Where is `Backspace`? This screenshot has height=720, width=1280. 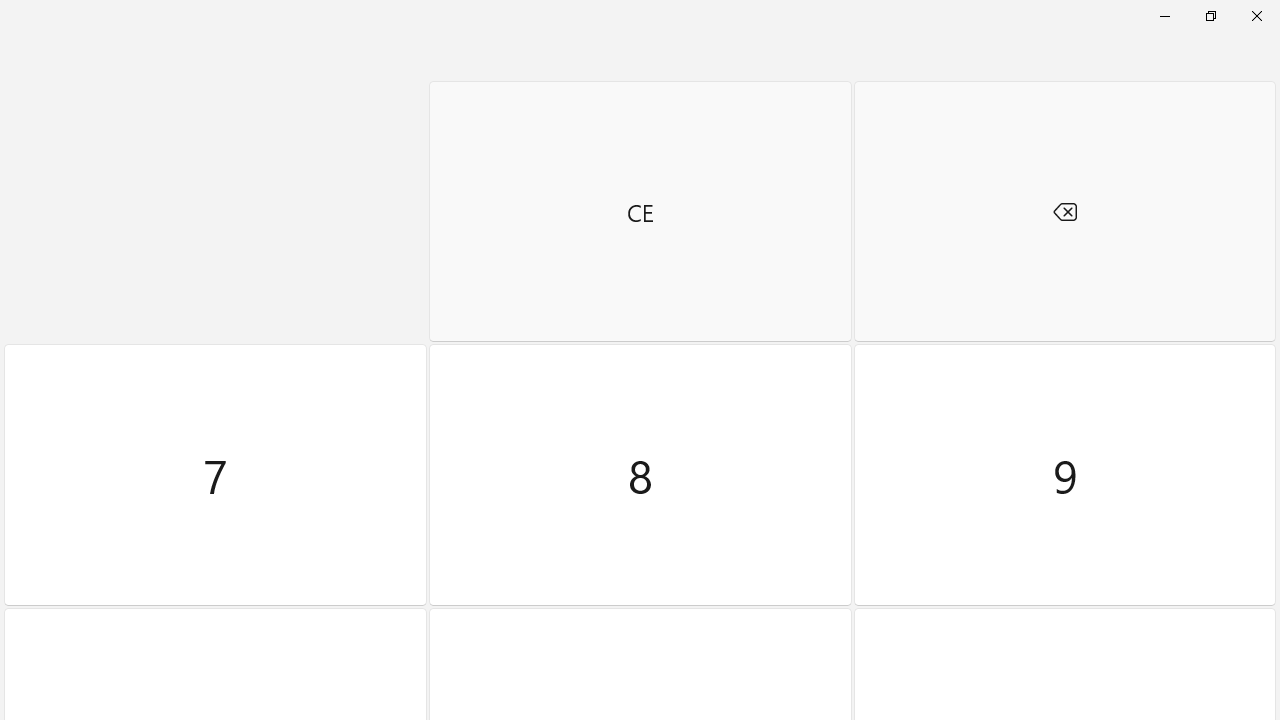
Backspace is located at coordinates (1064, 211).